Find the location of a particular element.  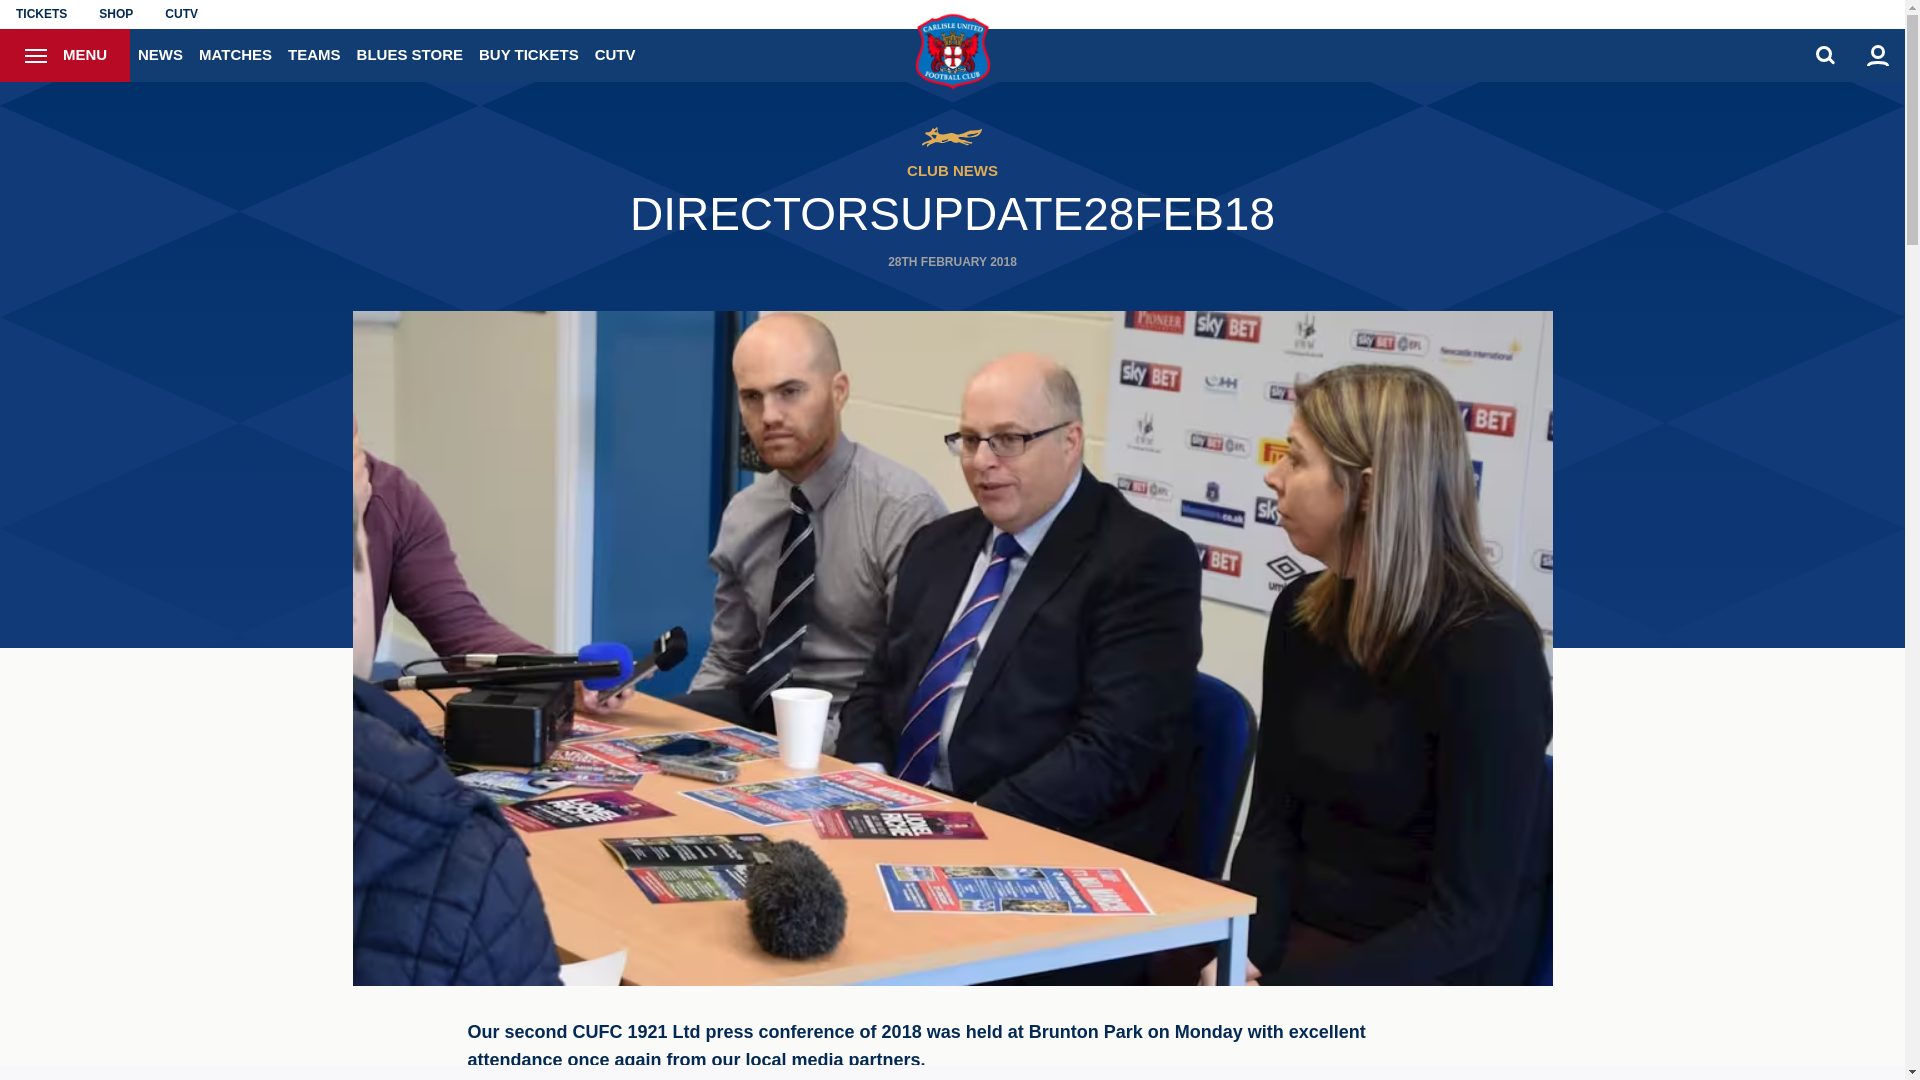

TICKETS is located at coordinates (41, 14).